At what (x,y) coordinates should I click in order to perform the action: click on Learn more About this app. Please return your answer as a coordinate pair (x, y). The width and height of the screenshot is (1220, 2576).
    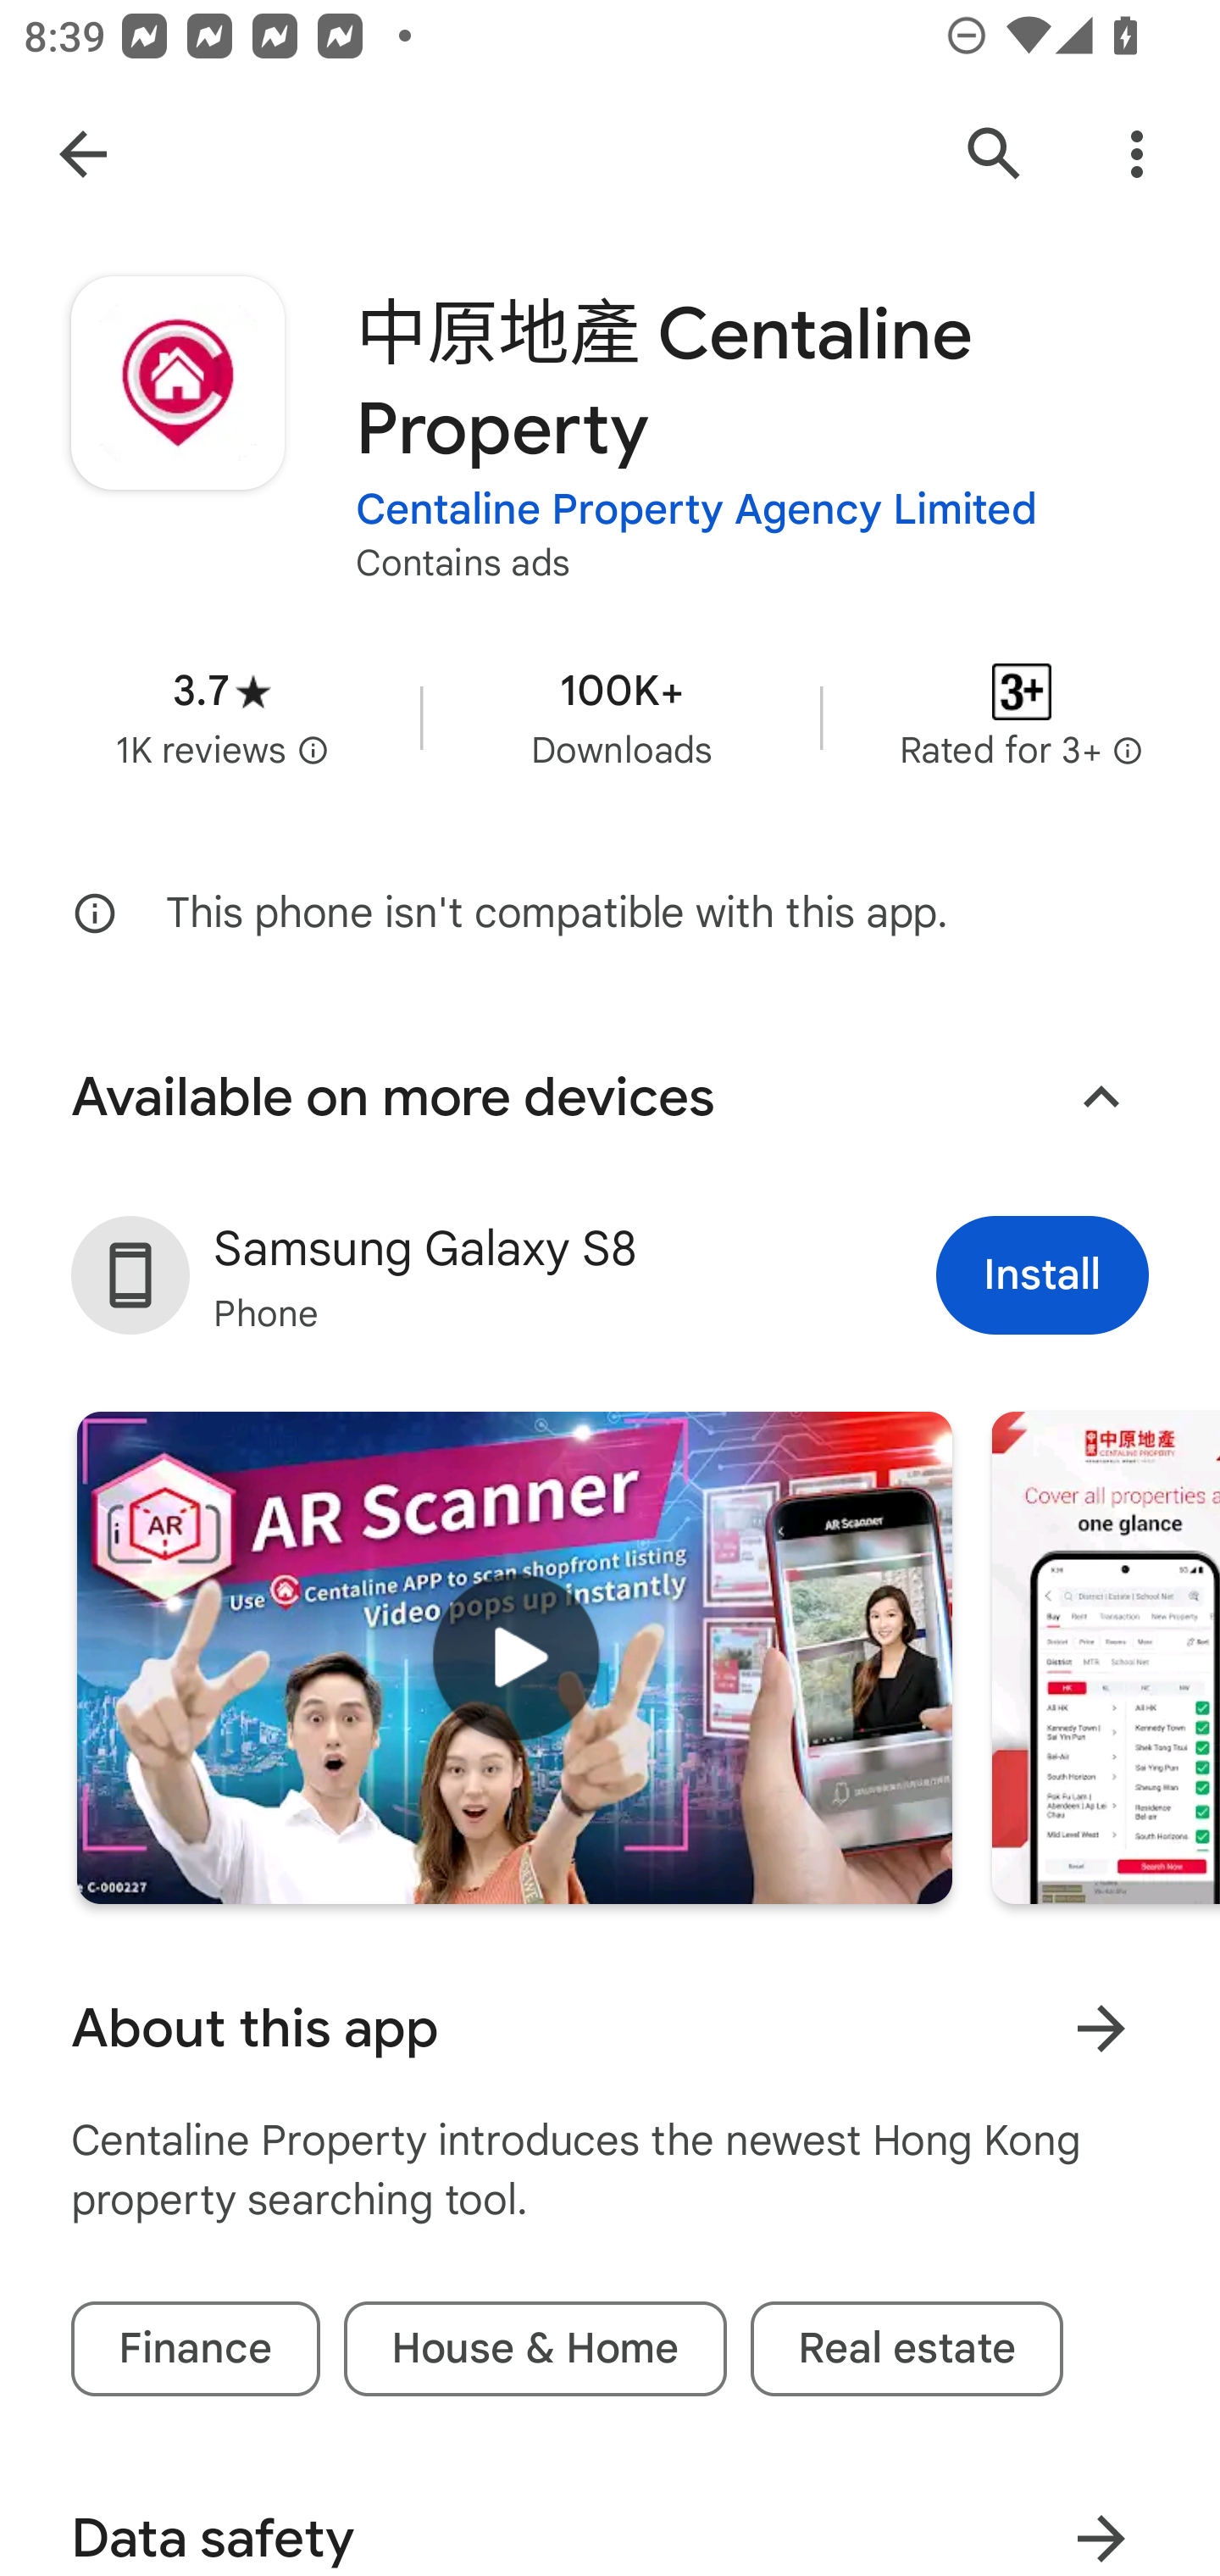
    Looking at the image, I should click on (1101, 2029).